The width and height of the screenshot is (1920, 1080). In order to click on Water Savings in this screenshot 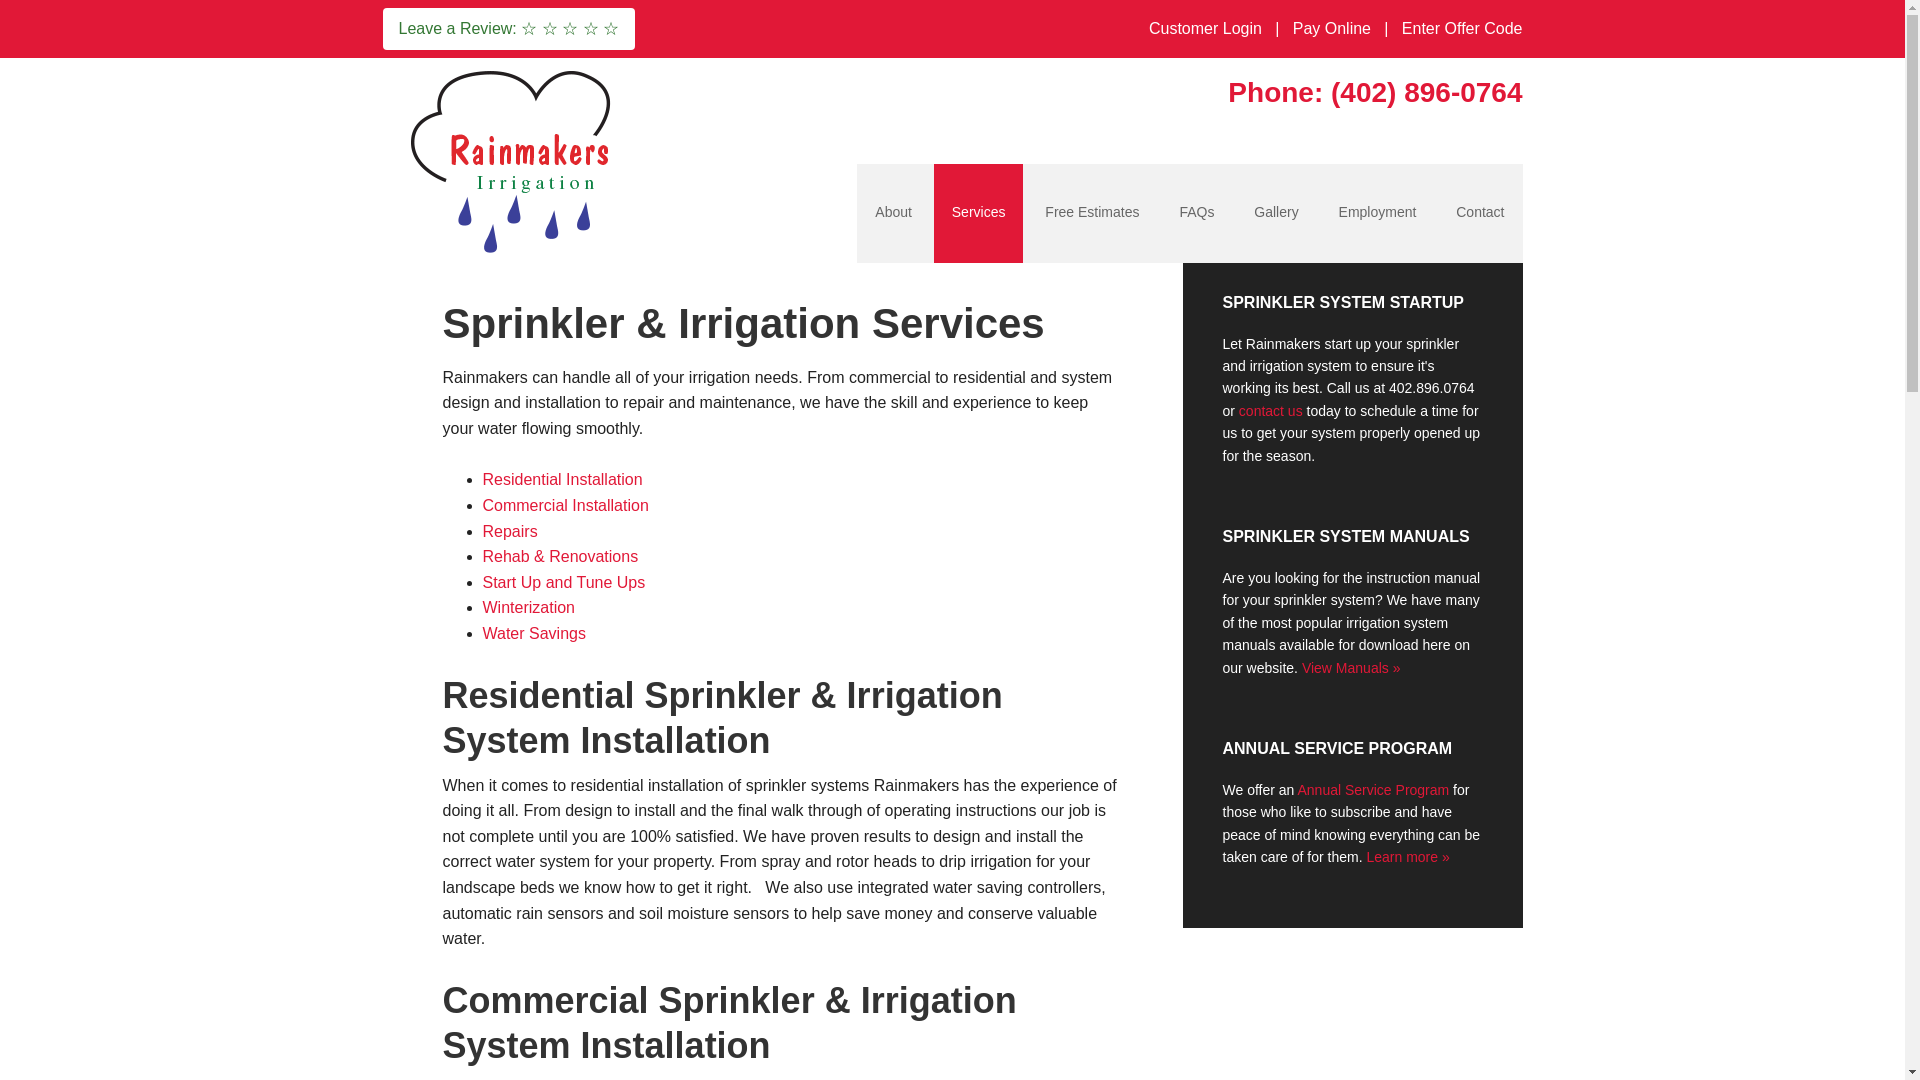, I will do `click(533, 633)`.